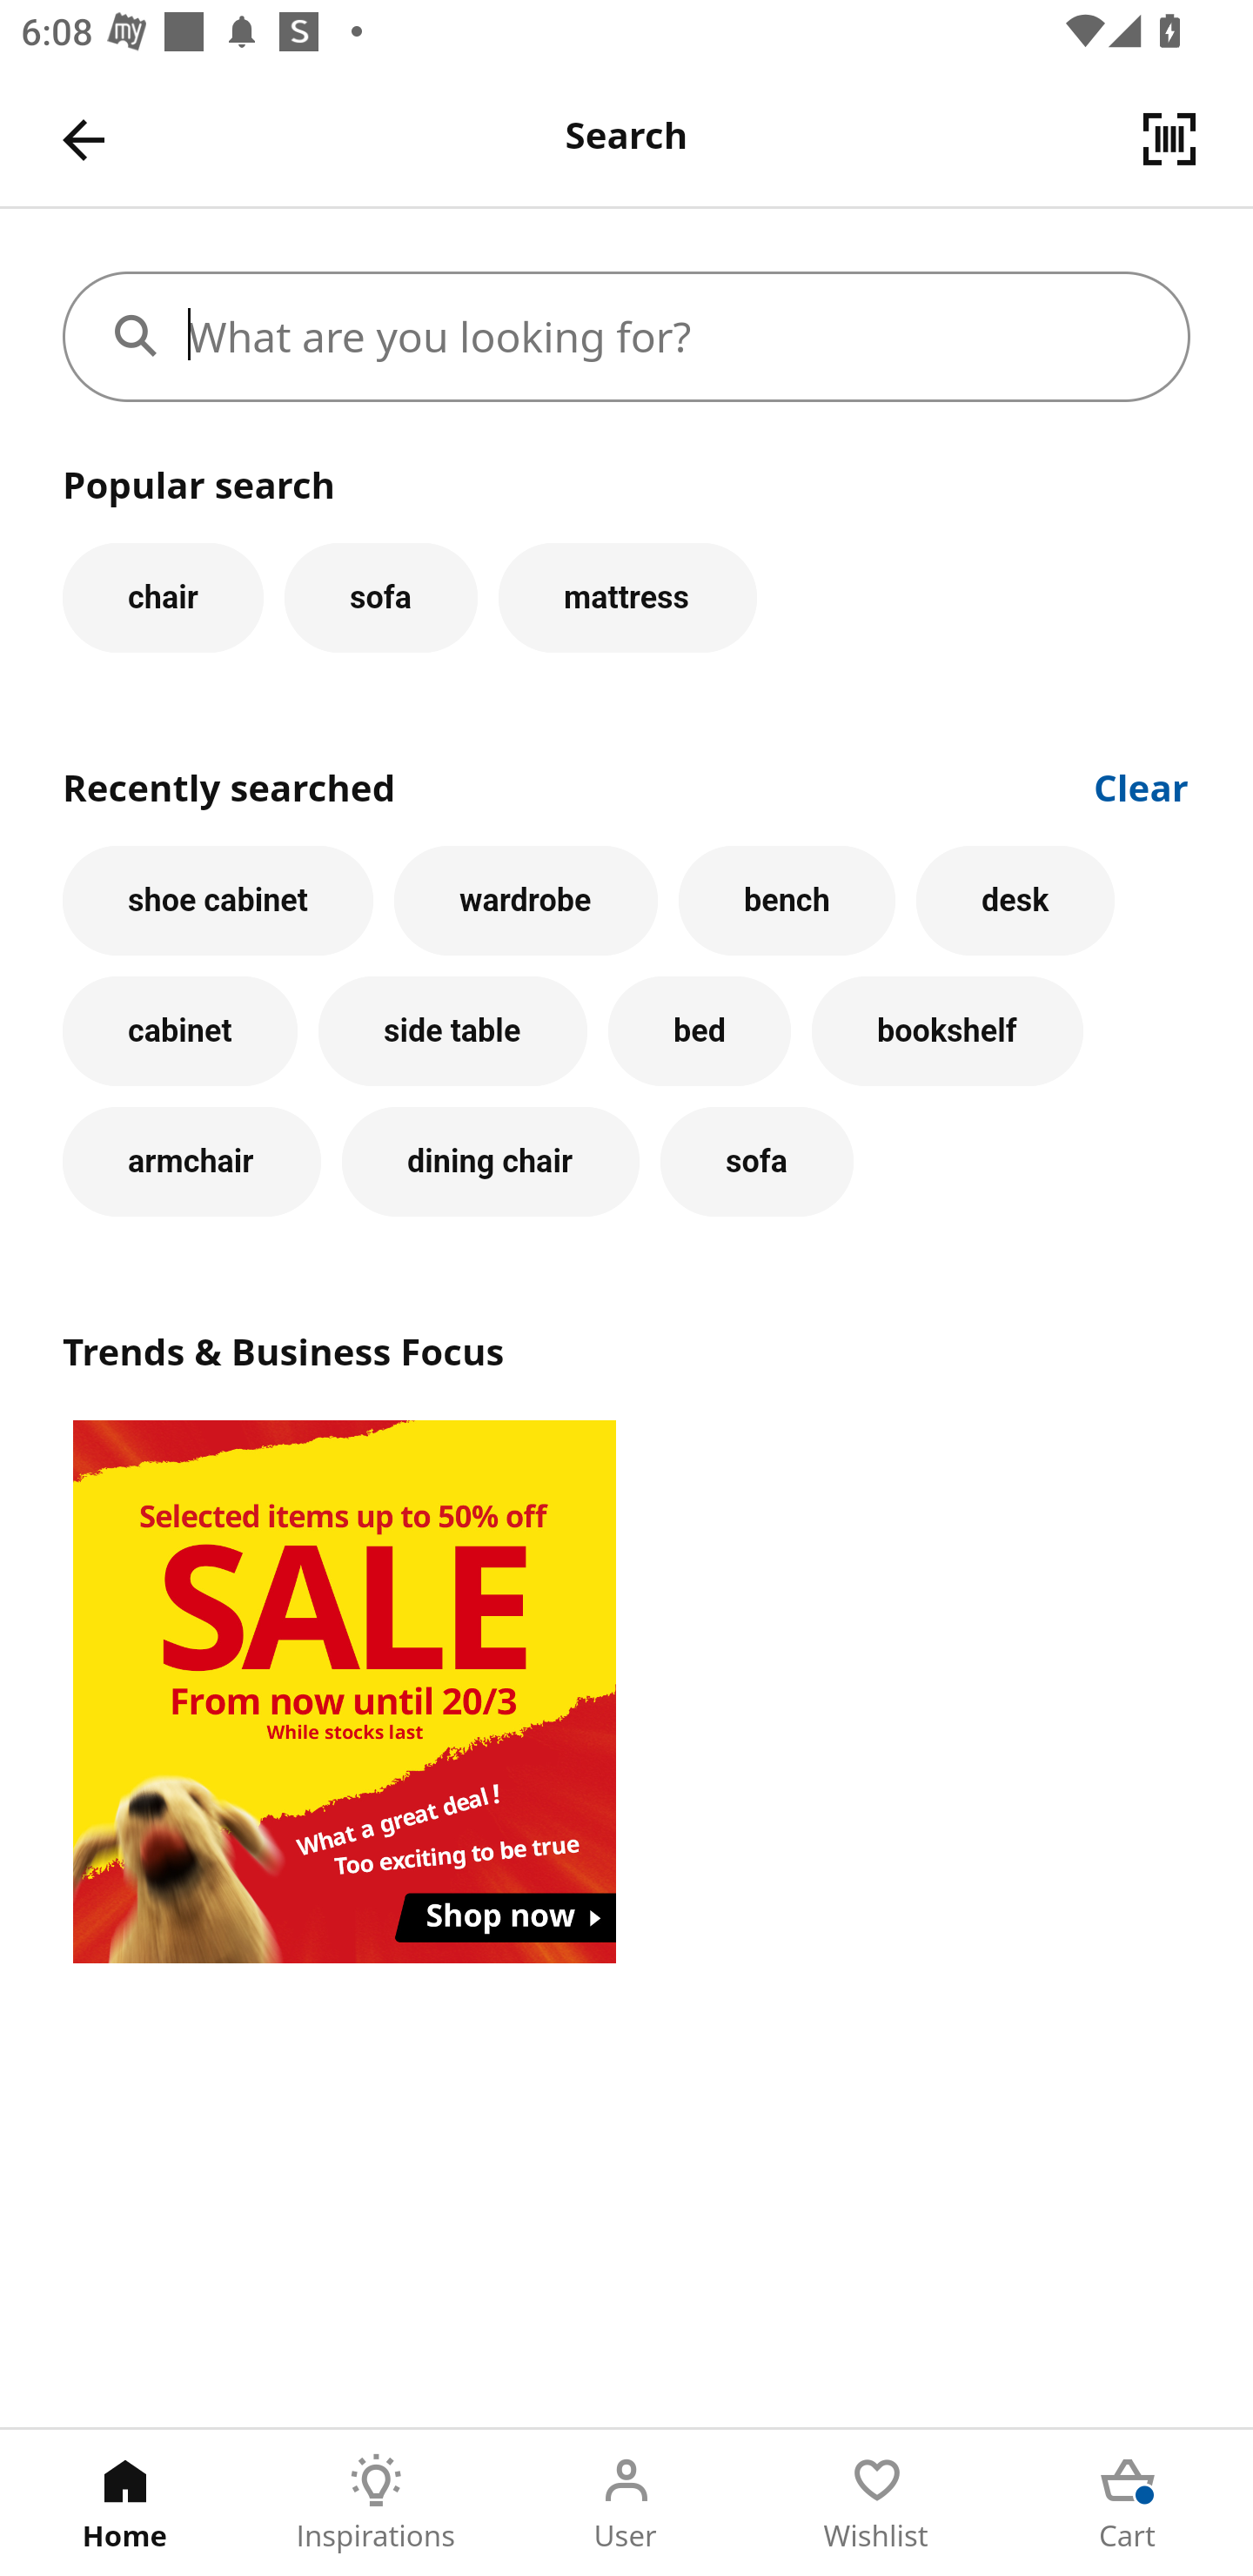  Describe the element at coordinates (948, 1031) in the screenshot. I see `bookshelf` at that location.